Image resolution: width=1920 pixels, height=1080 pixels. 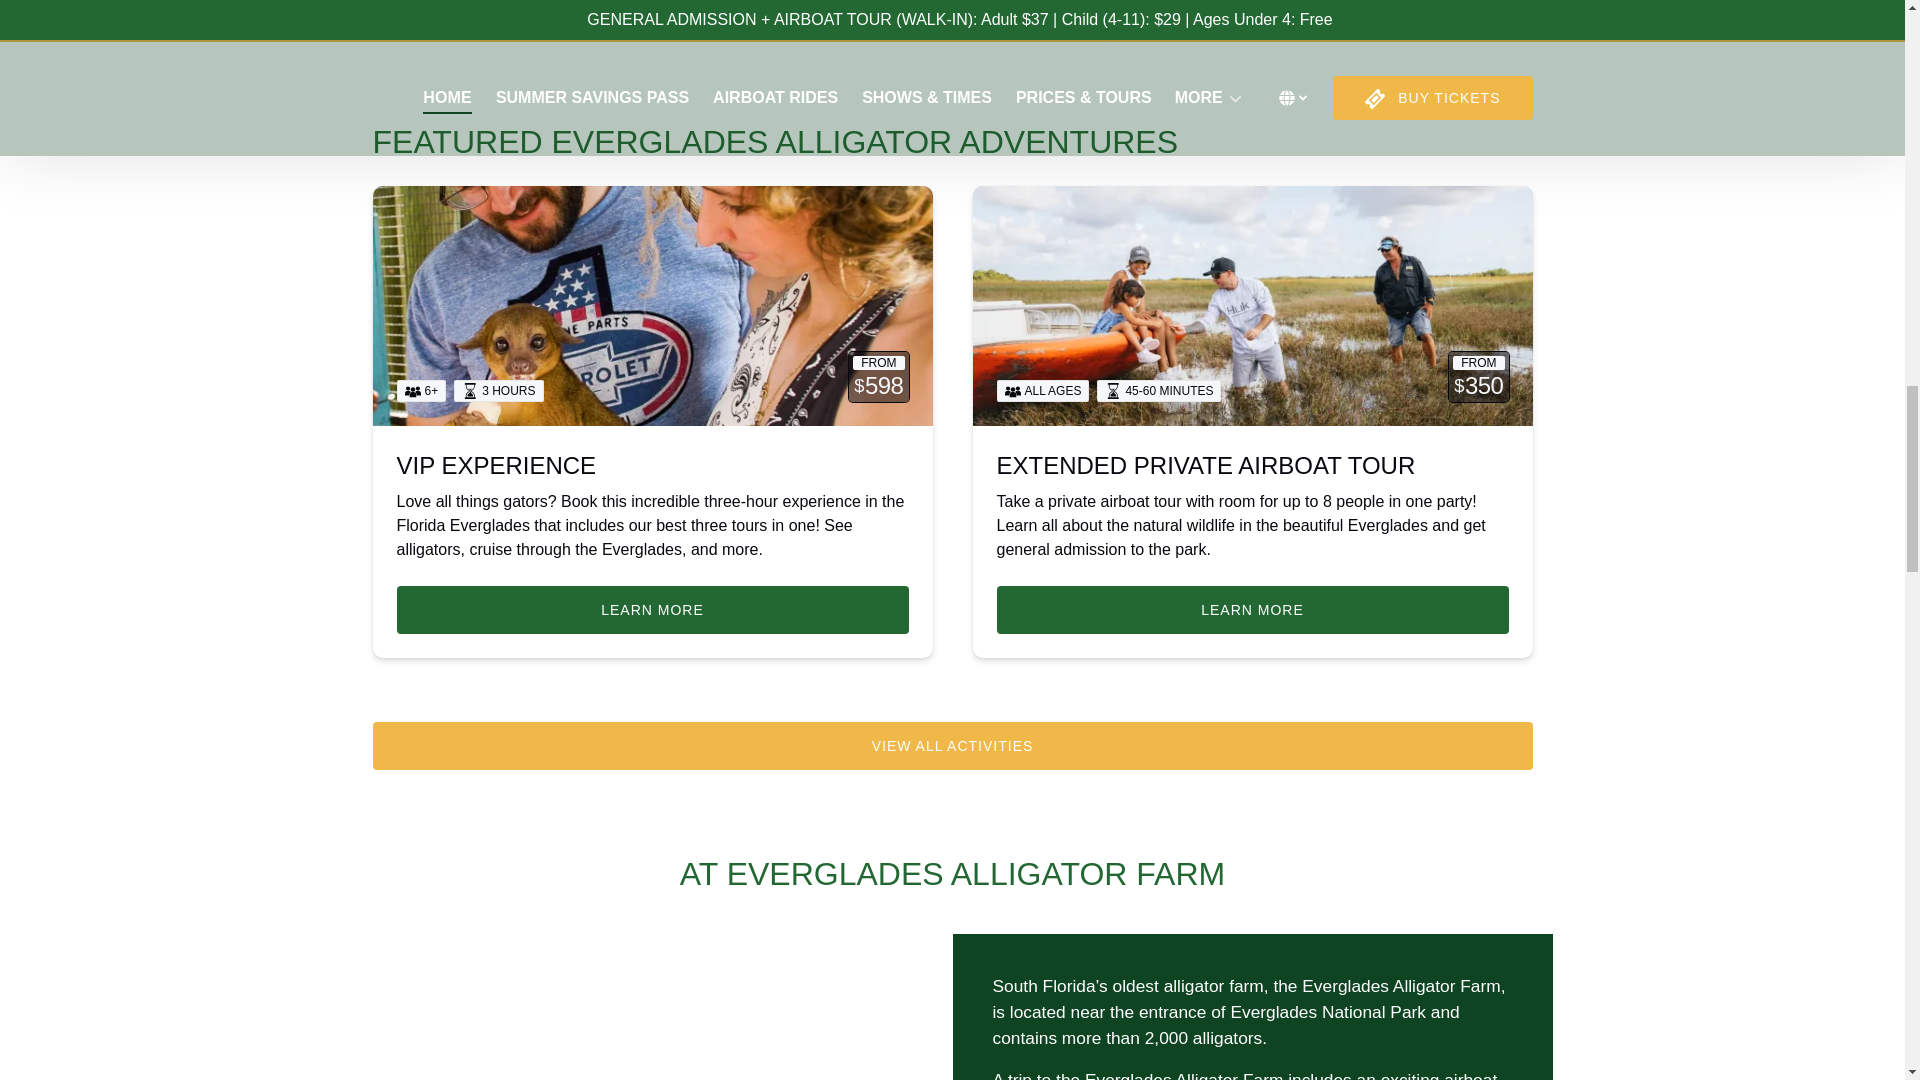 What do you see at coordinates (952, 746) in the screenshot?
I see `VIEW ALL ACTIVITIES` at bounding box center [952, 746].